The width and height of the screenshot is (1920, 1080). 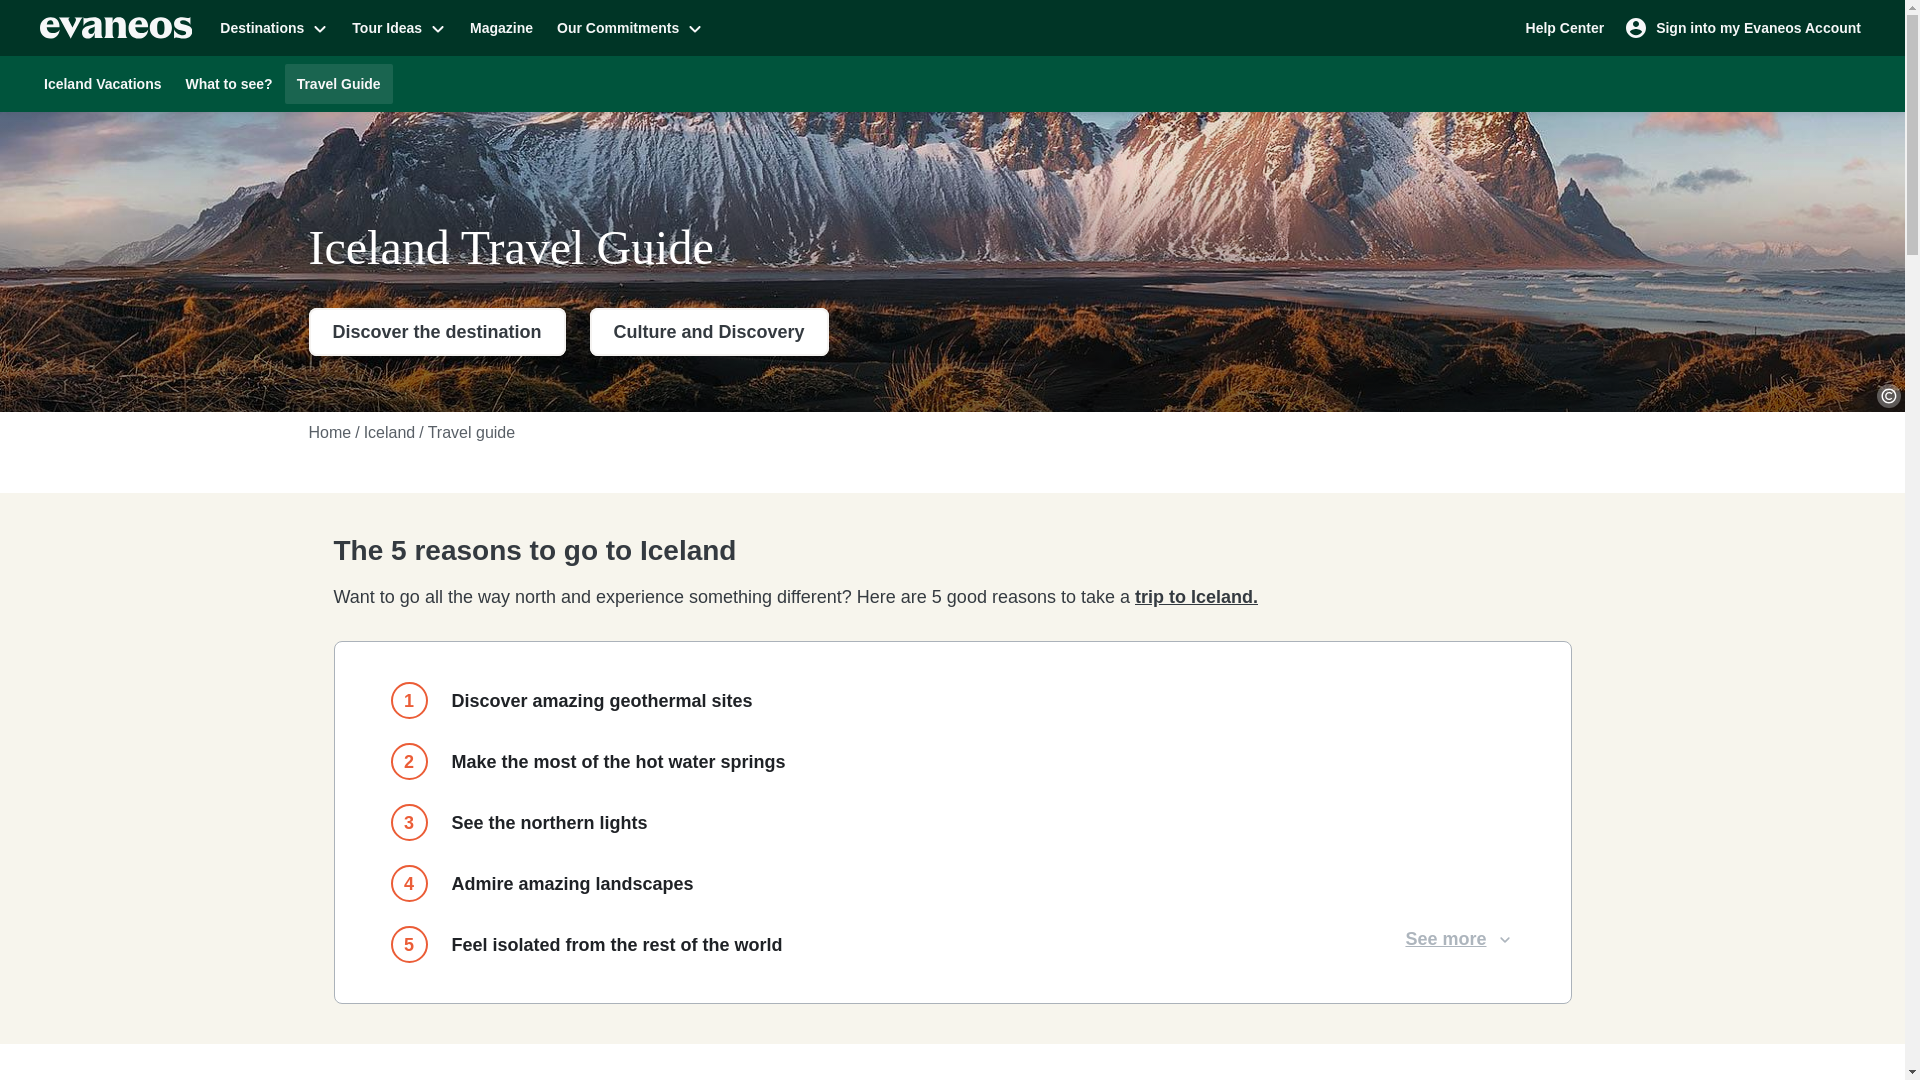 I want to click on Travel guide, so click(x=471, y=432).